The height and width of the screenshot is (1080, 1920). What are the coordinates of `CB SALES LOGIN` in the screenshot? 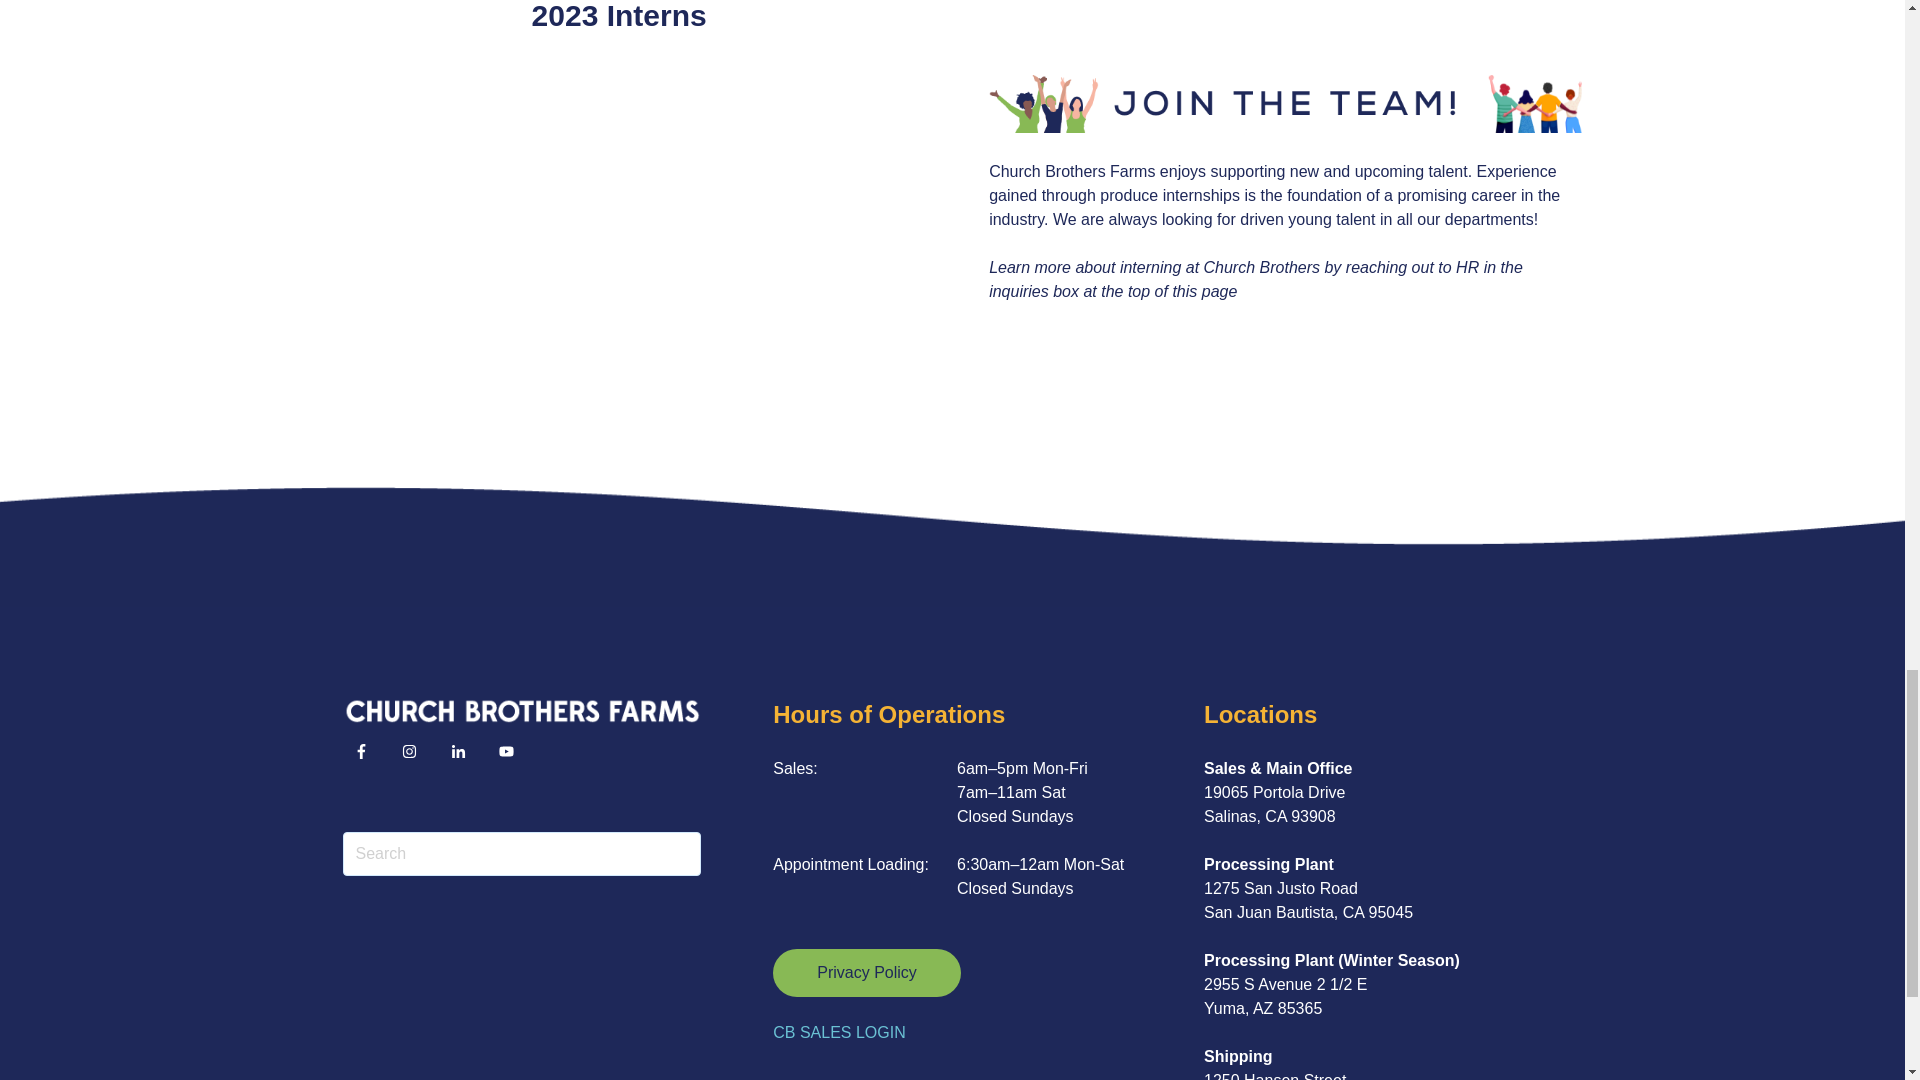 It's located at (840, 1032).